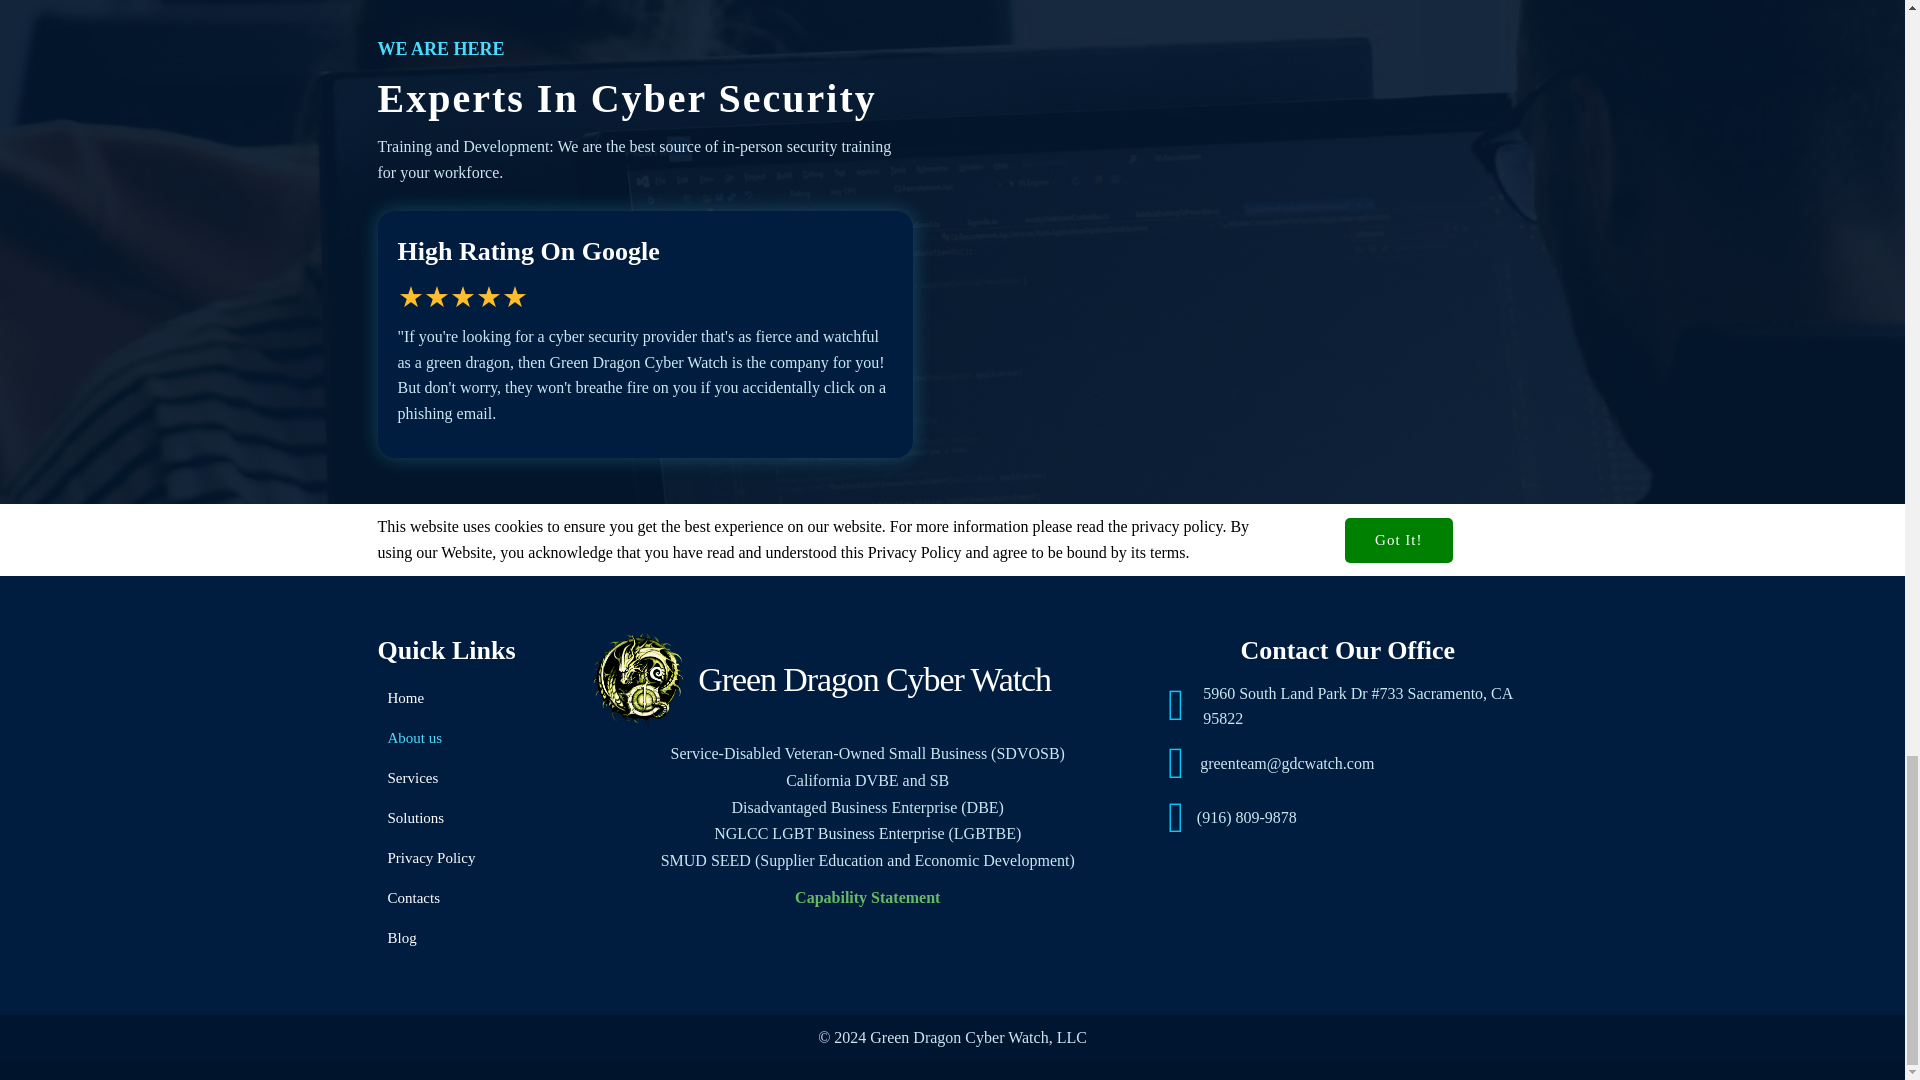 The height and width of the screenshot is (1080, 1920). Describe the element at coordinates (473, 738) in the screenshot. I see `About us` at that location.